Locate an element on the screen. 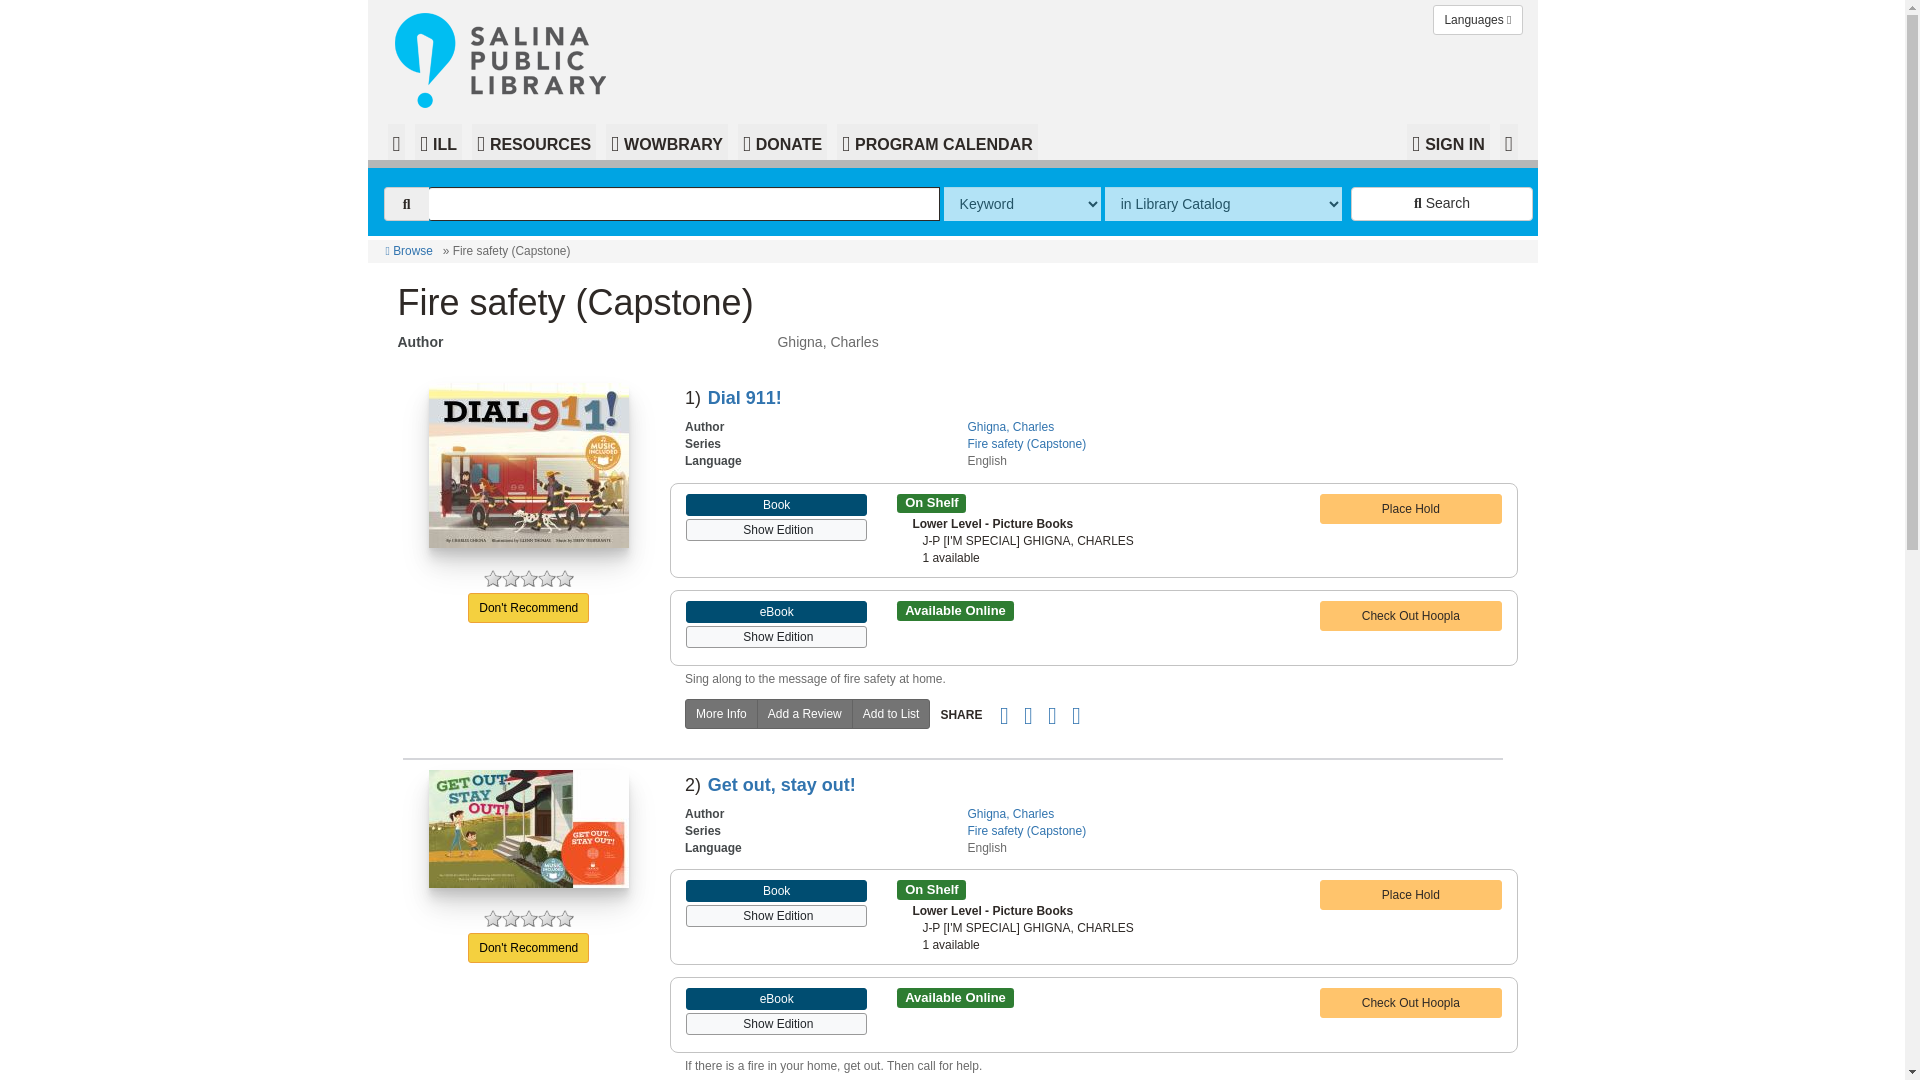  Ghigna, Charles is located at coordinates (1010, 427).